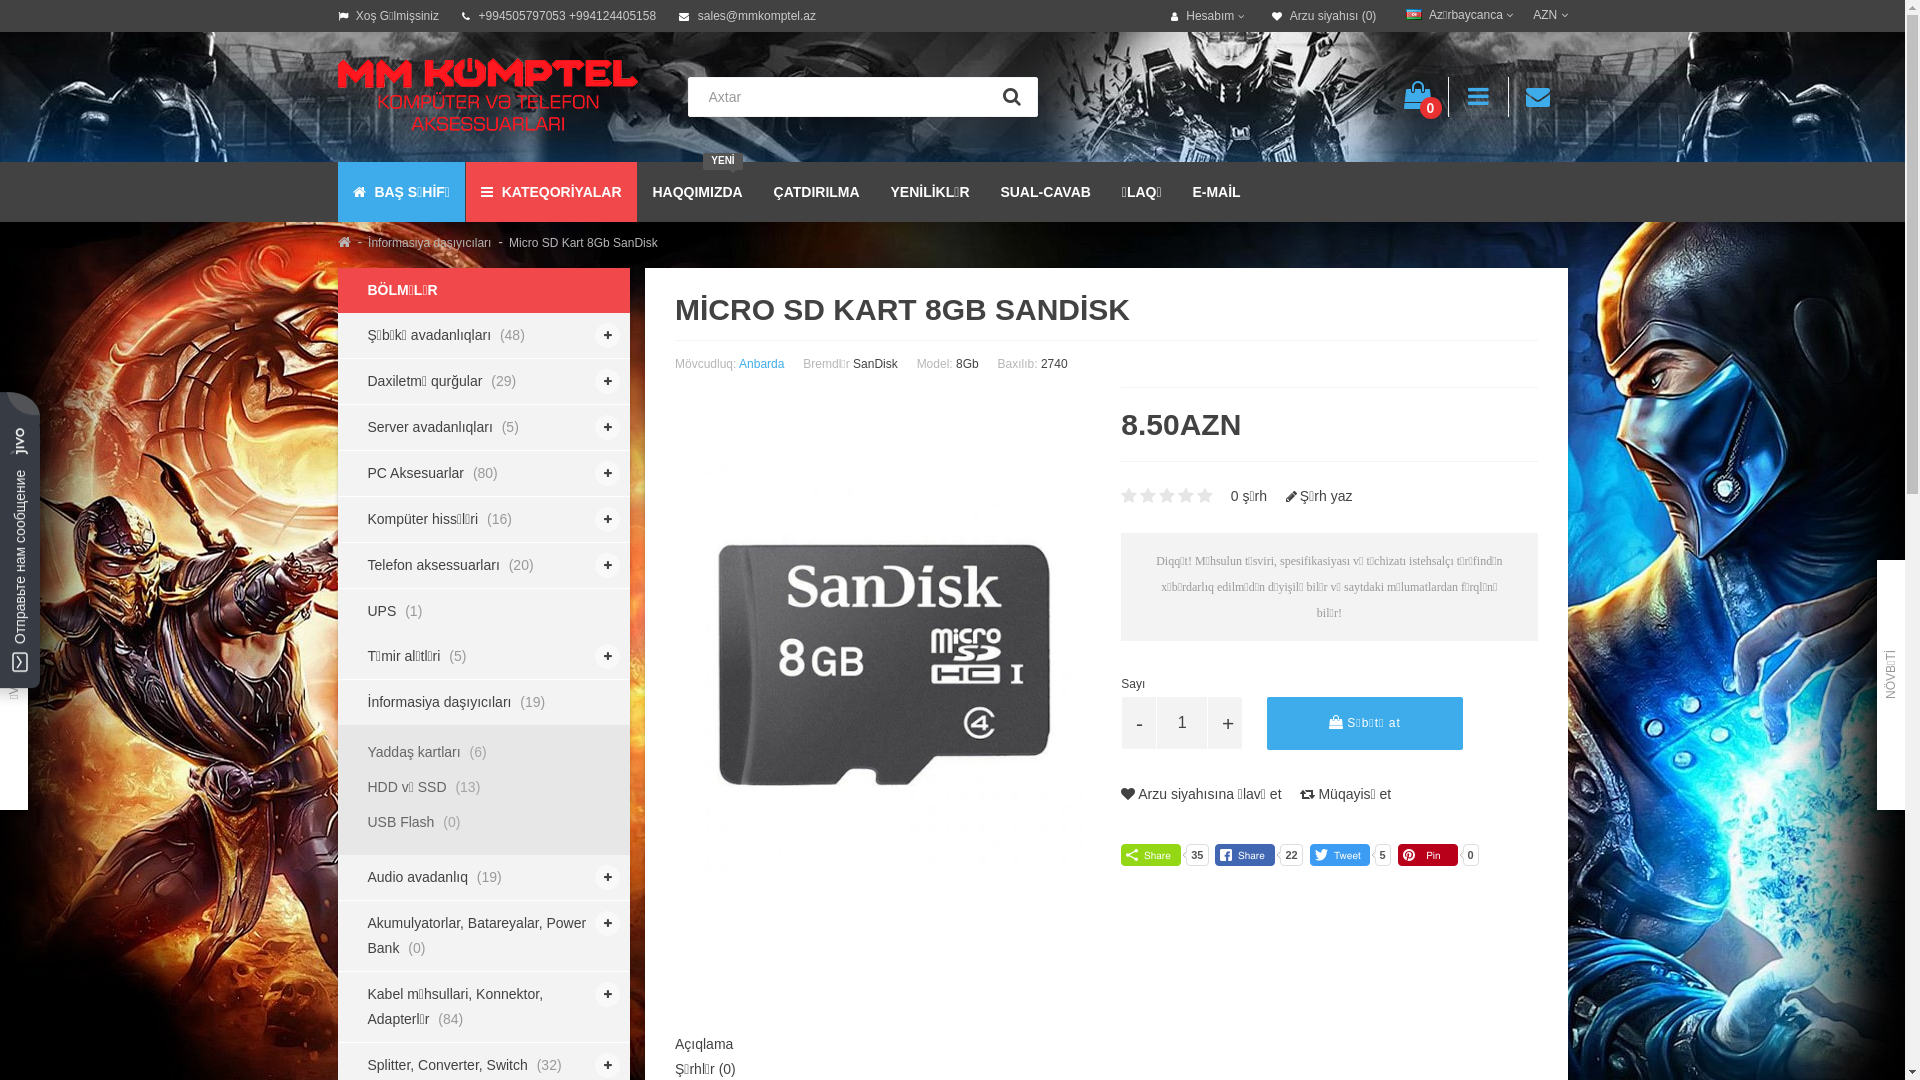 The image size is (1920, 1080). Describe the element at coordinates (552, 192) in the screenshot. I see `KATEQORIYALAR` at that location.